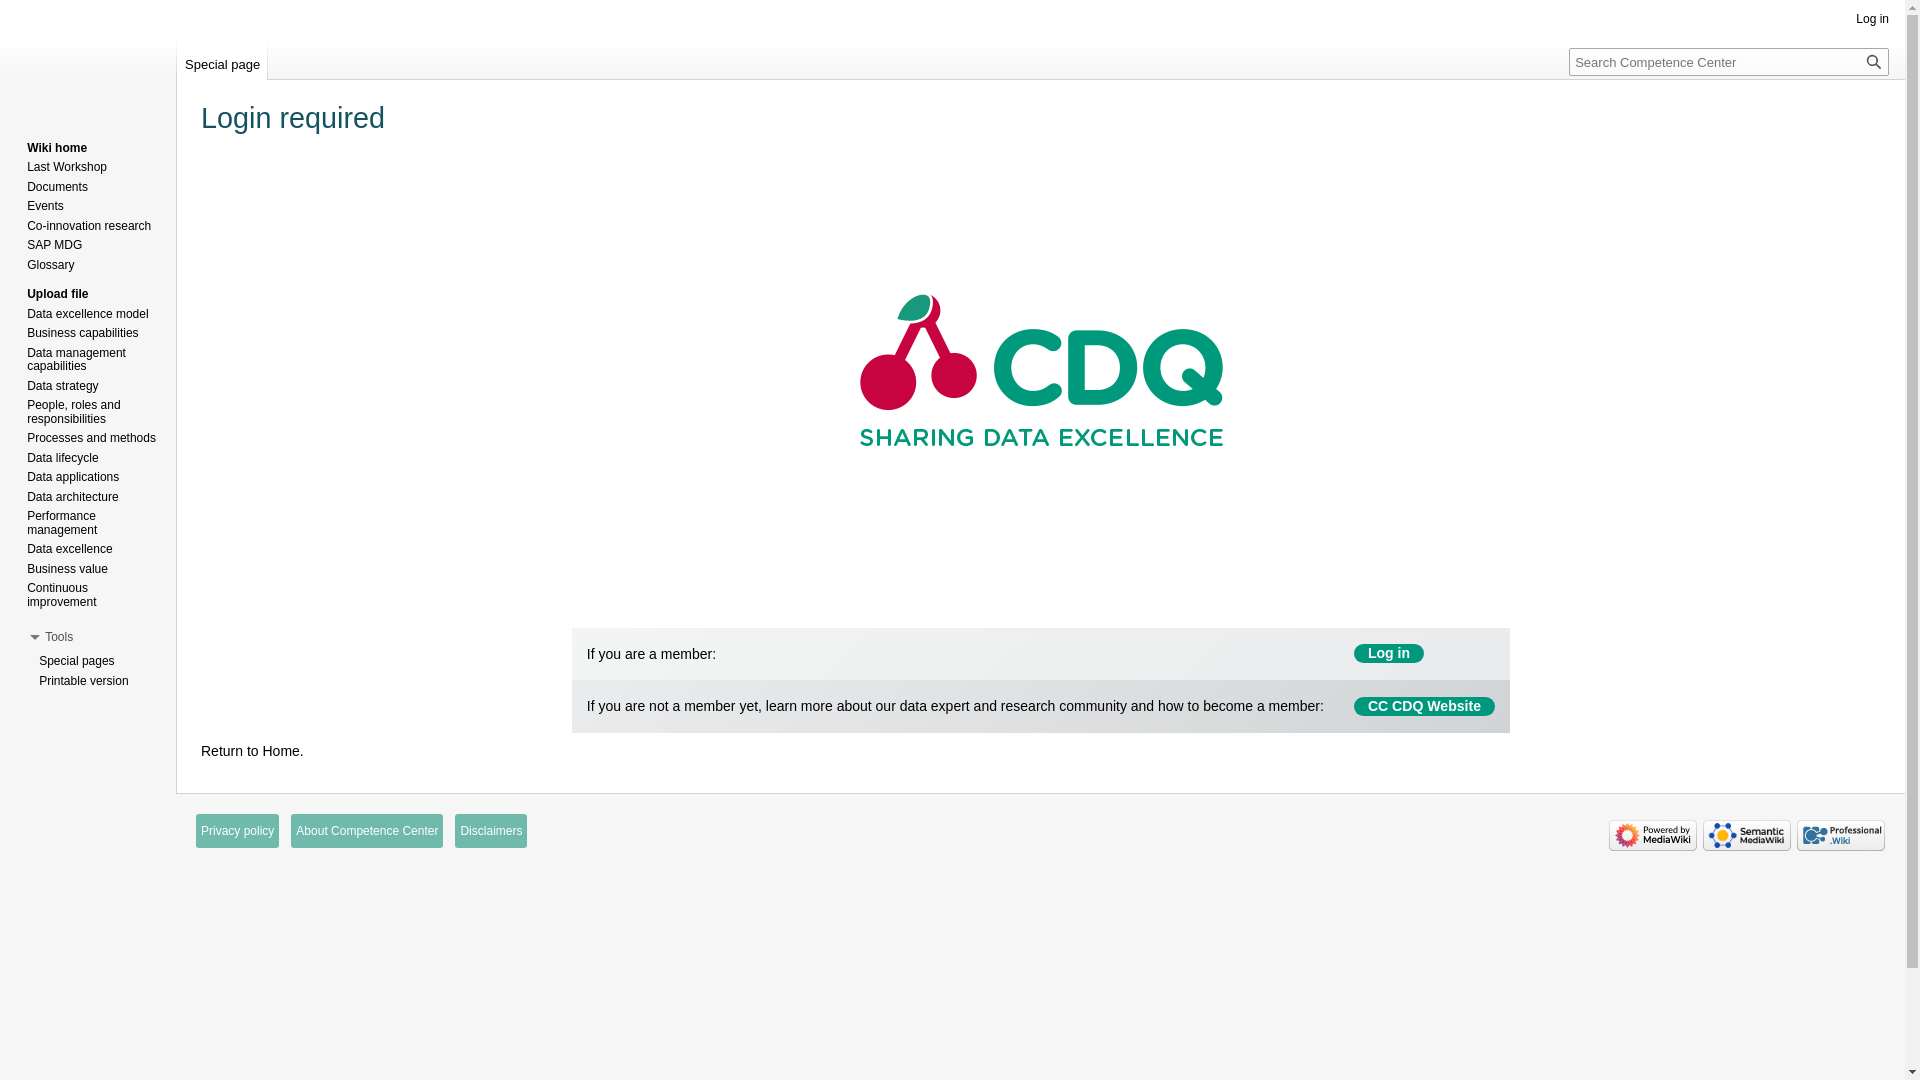 The height and width of the screenshot is (1080, 1920). What do you see at coordinates (89, 226) in the screenshot?
I see `Co-innovation research` at bounding box center [89, 226].